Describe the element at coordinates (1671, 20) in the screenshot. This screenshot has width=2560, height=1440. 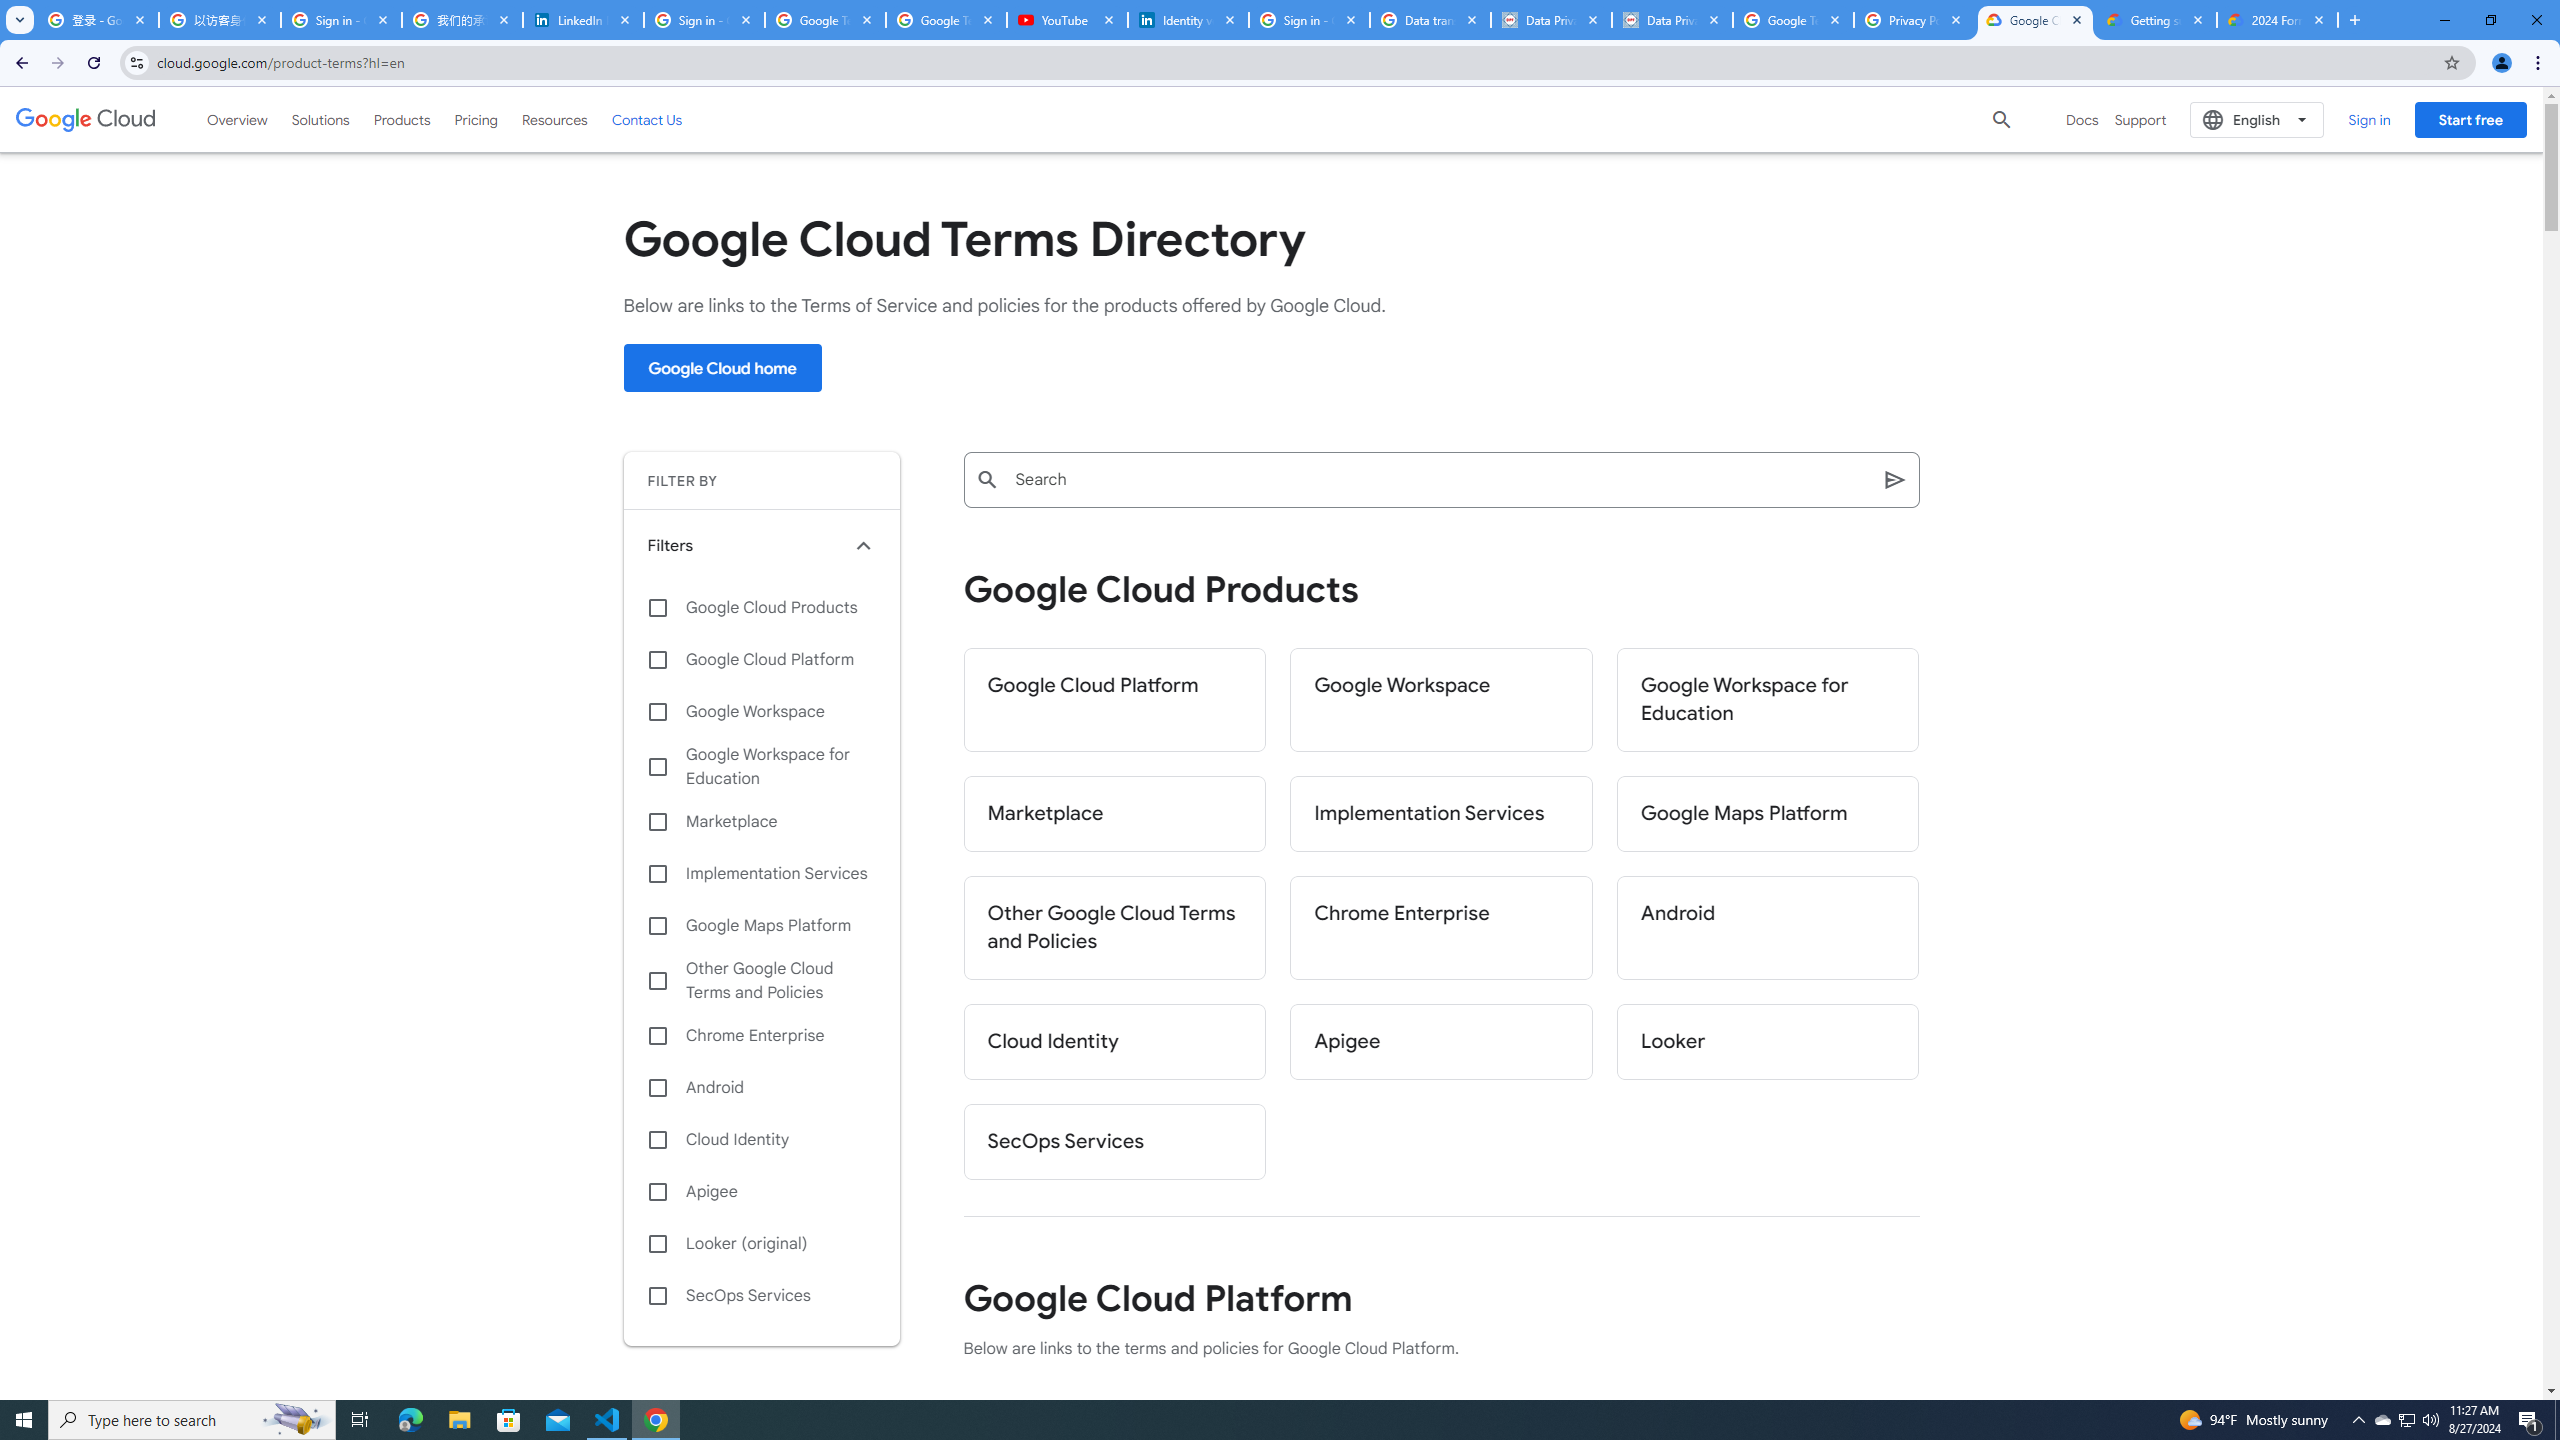
I see `Data Privacy Framework` at that location.